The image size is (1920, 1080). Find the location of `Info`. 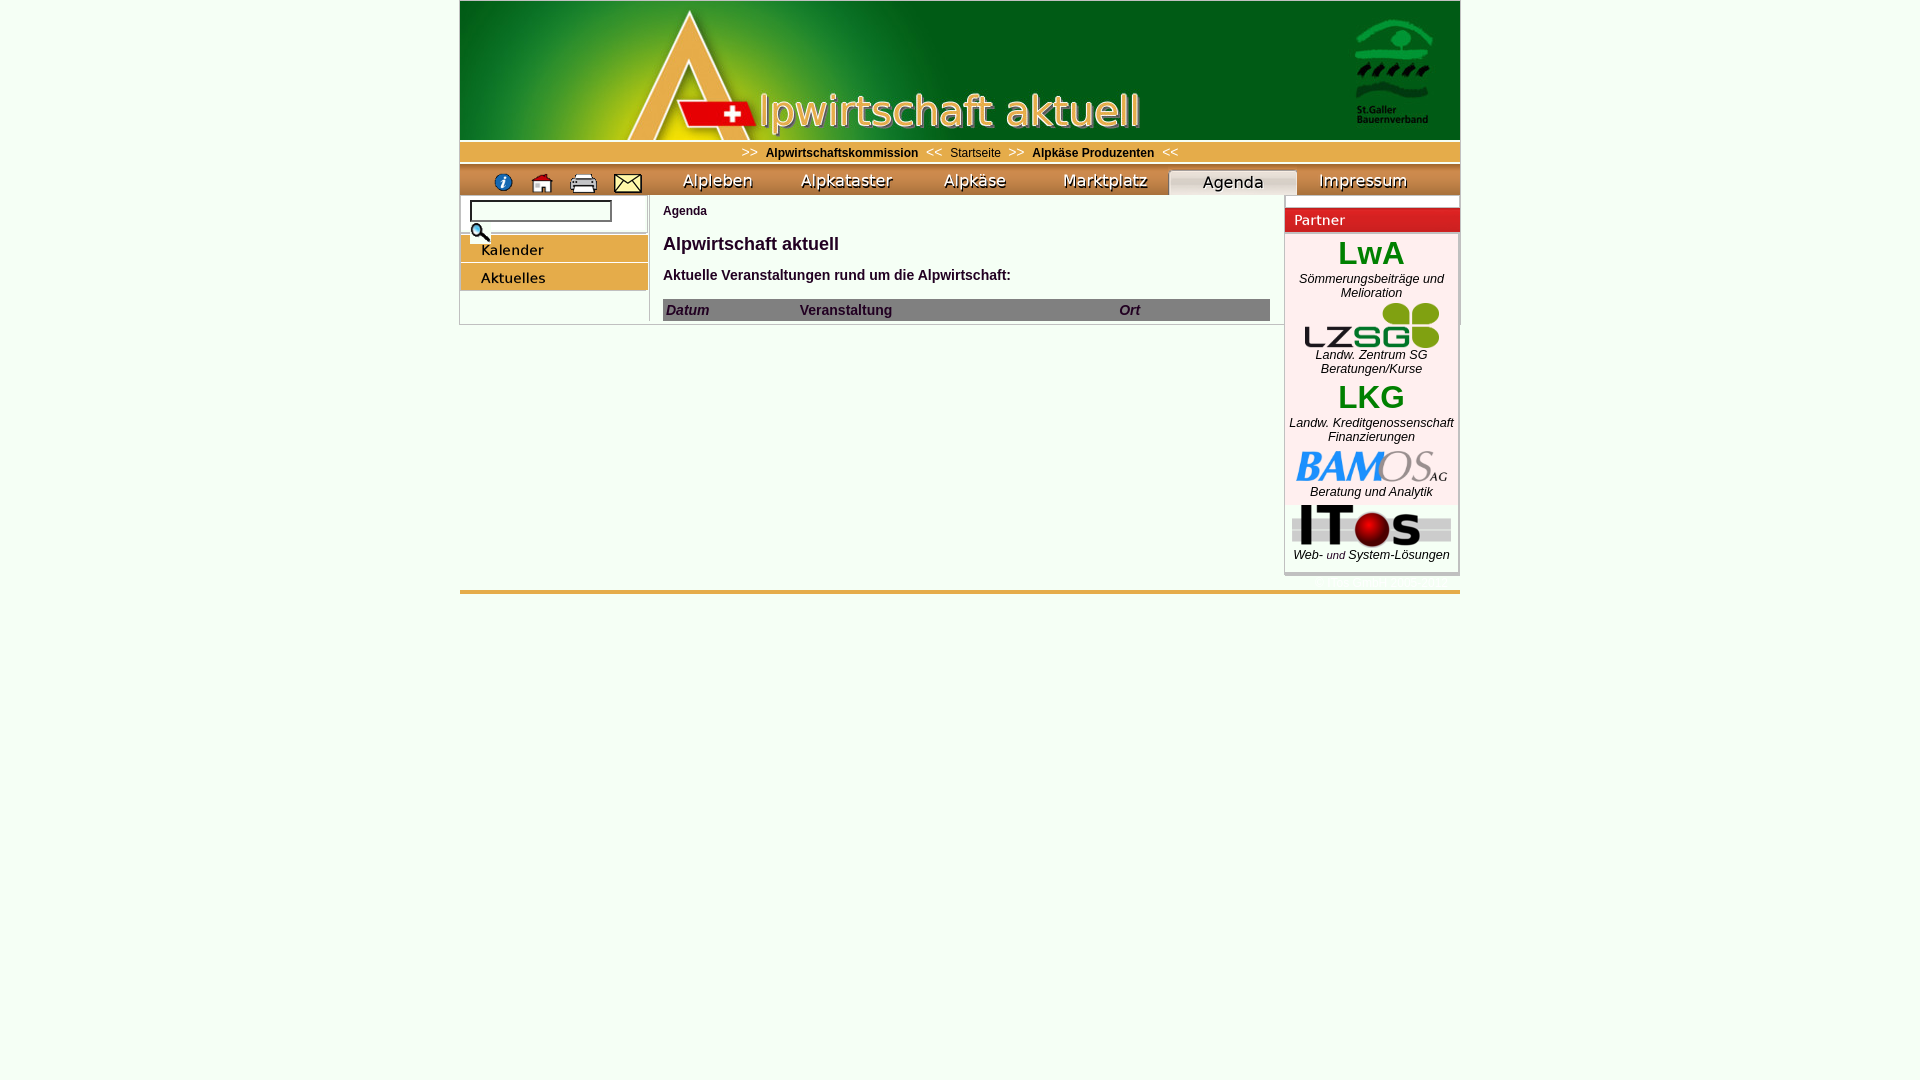

Info is located at coordinates (504, 184).